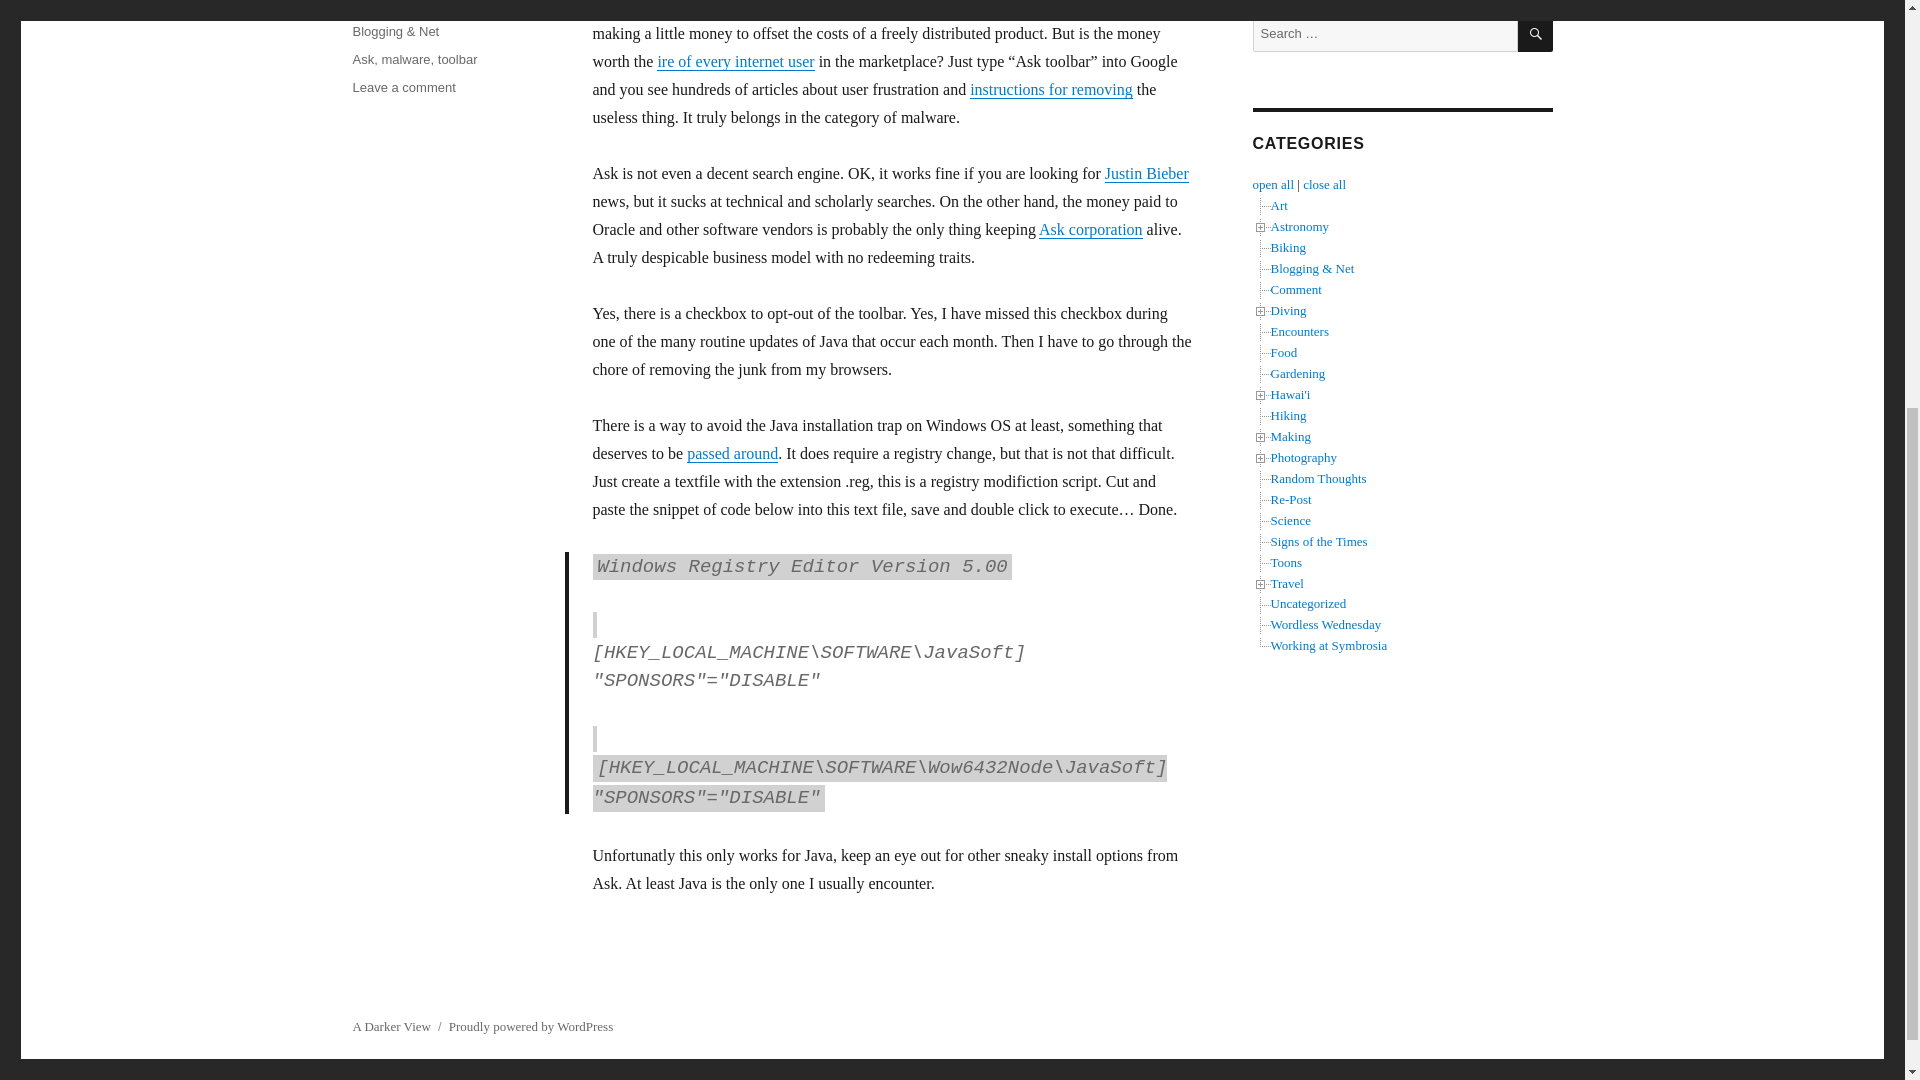  Describe the element at coordinates (1090, 229) in the screenshot. I see `Ask corporation` at that location.